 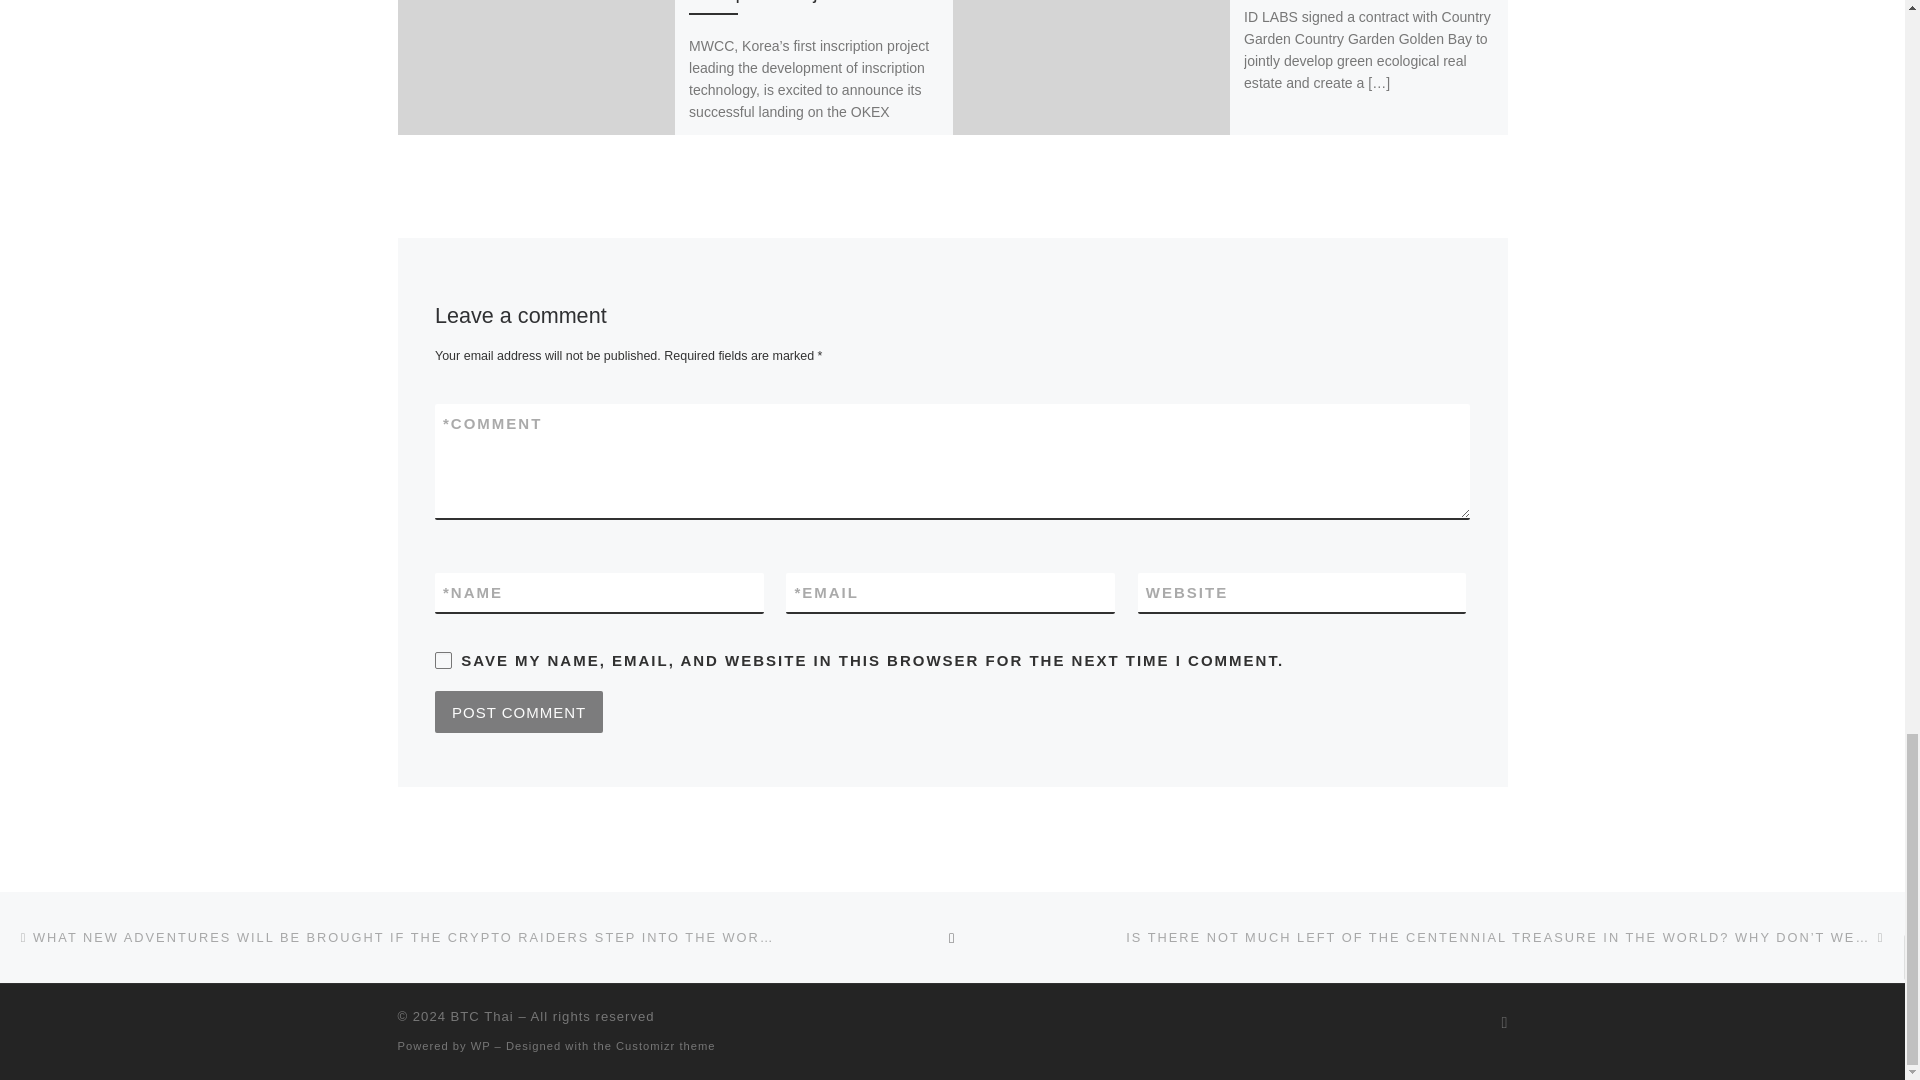 I want to click on BTC Thai, so click(x=482, y=1016).